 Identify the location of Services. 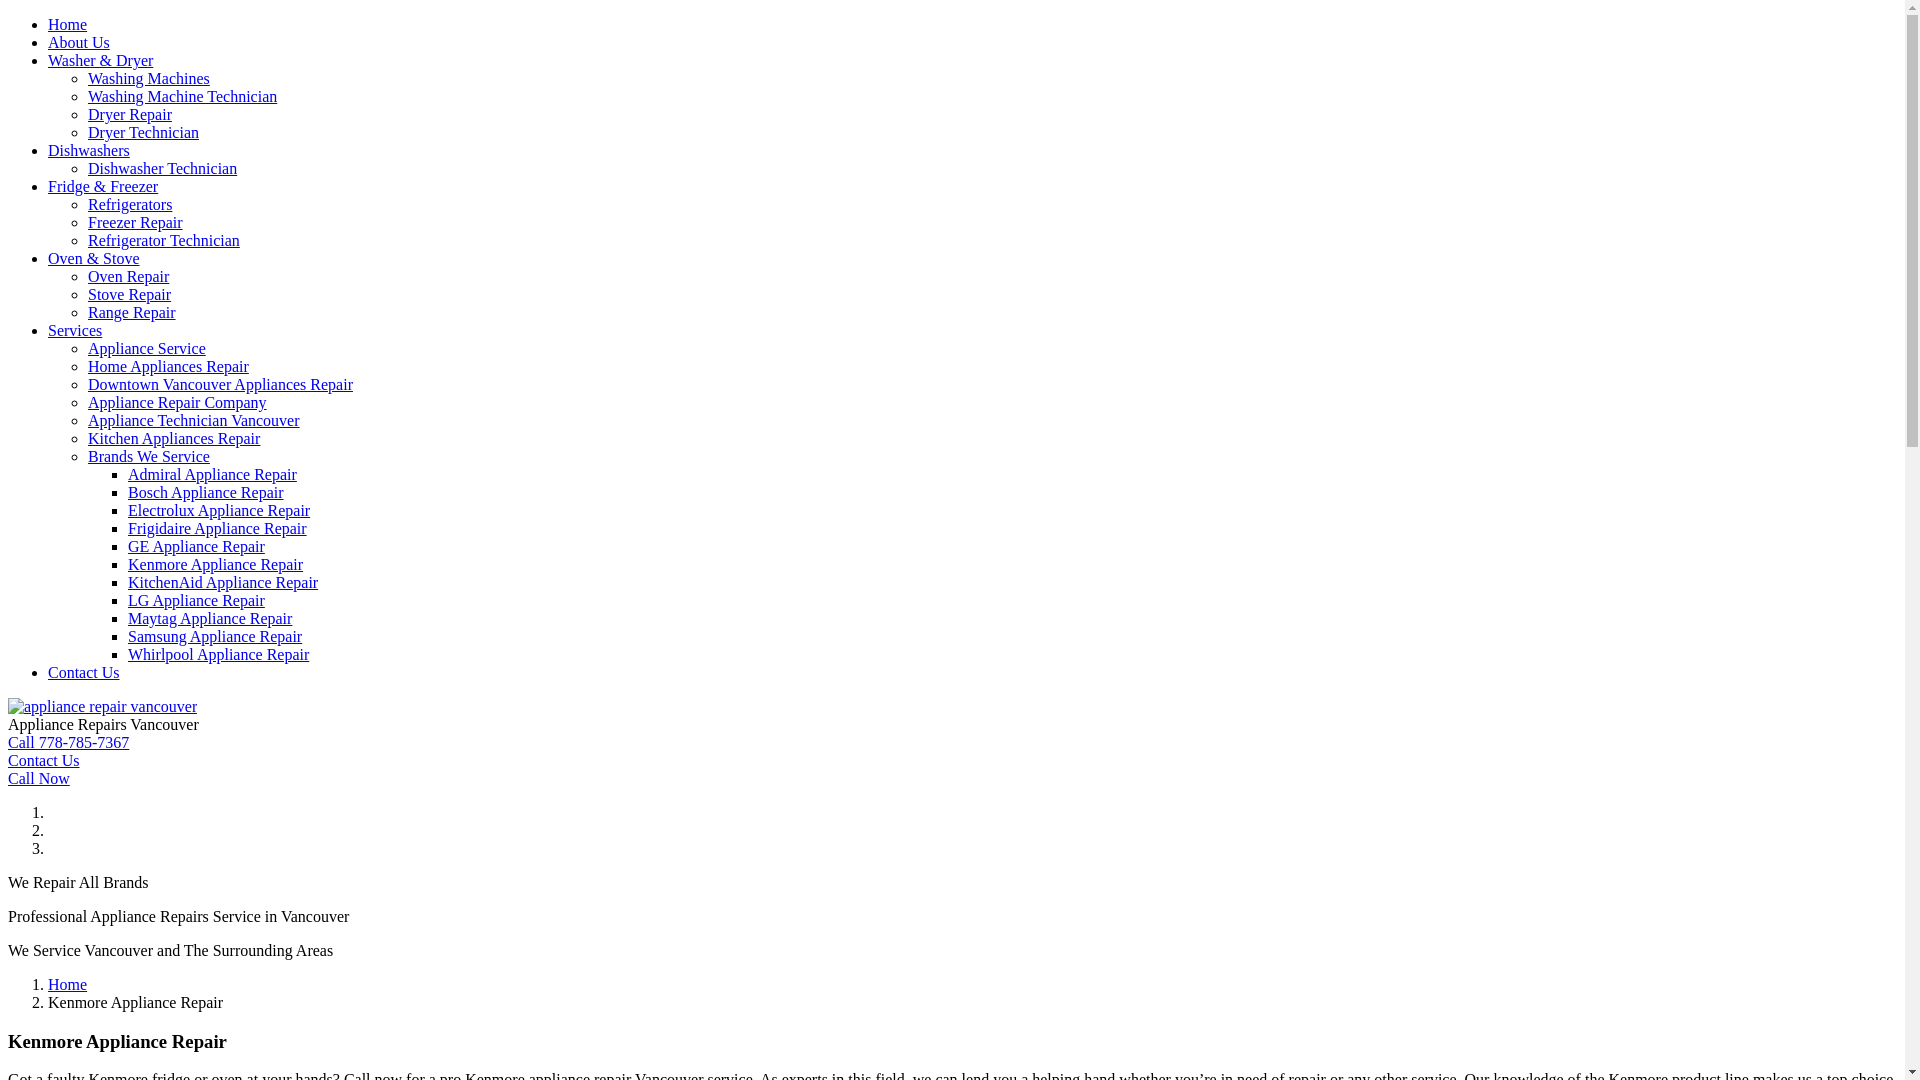
(75, 330).